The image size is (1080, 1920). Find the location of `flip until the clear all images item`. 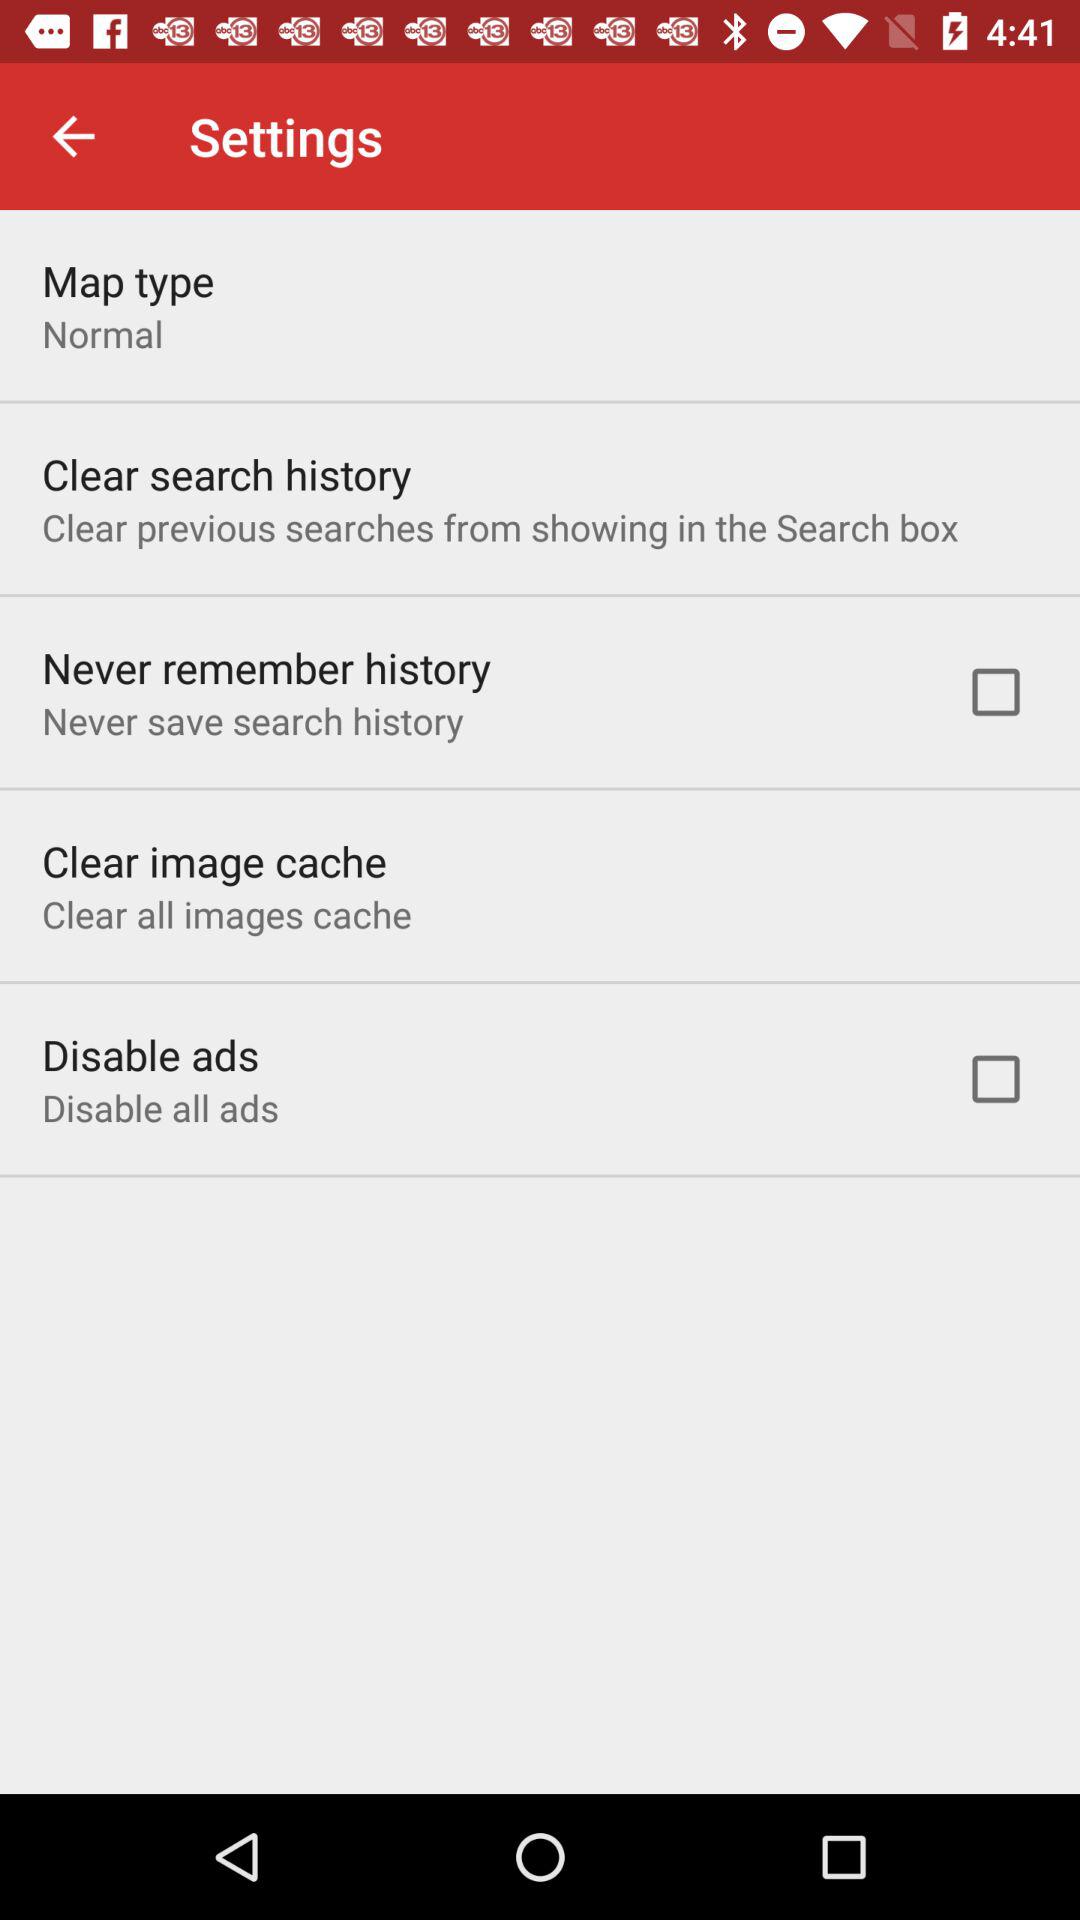

flip until the clear all images item is located at coordinates (226, 914).